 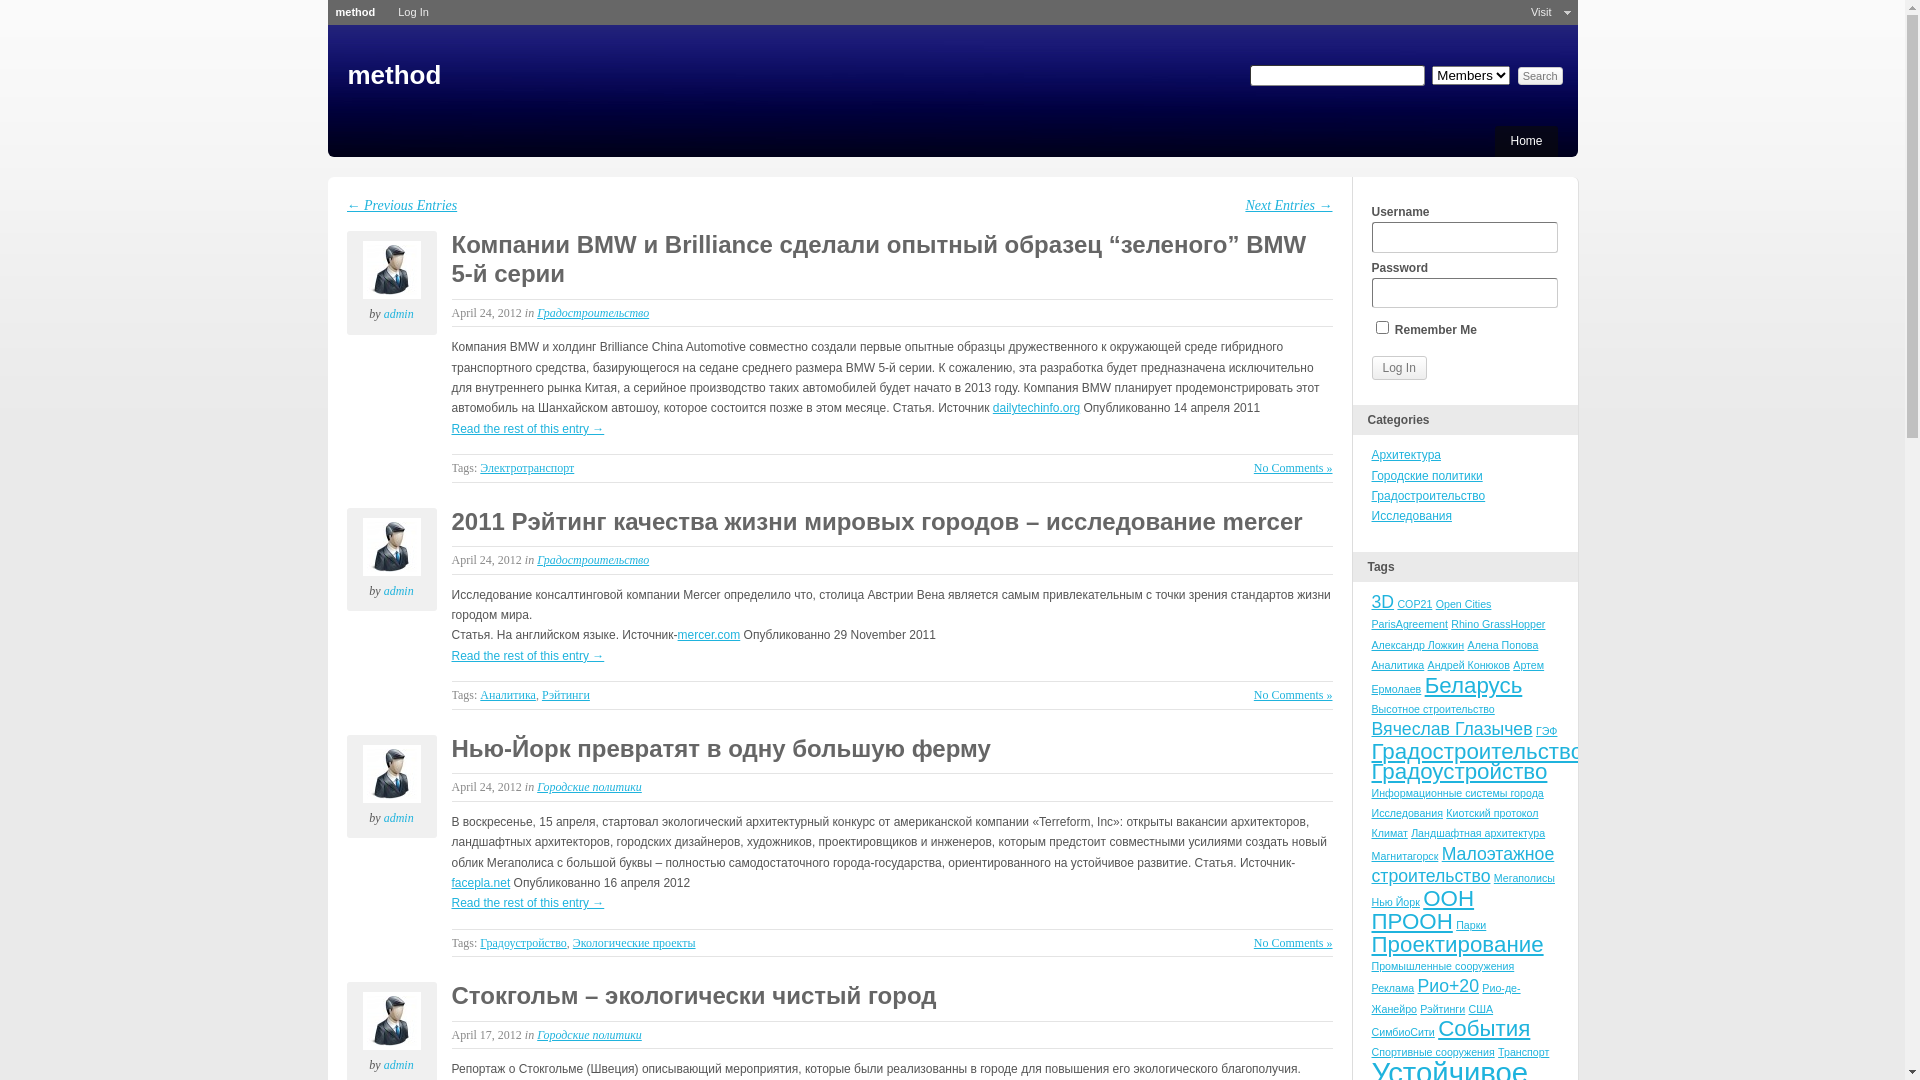 I want to click on admin, so click(x=391, y=1021).